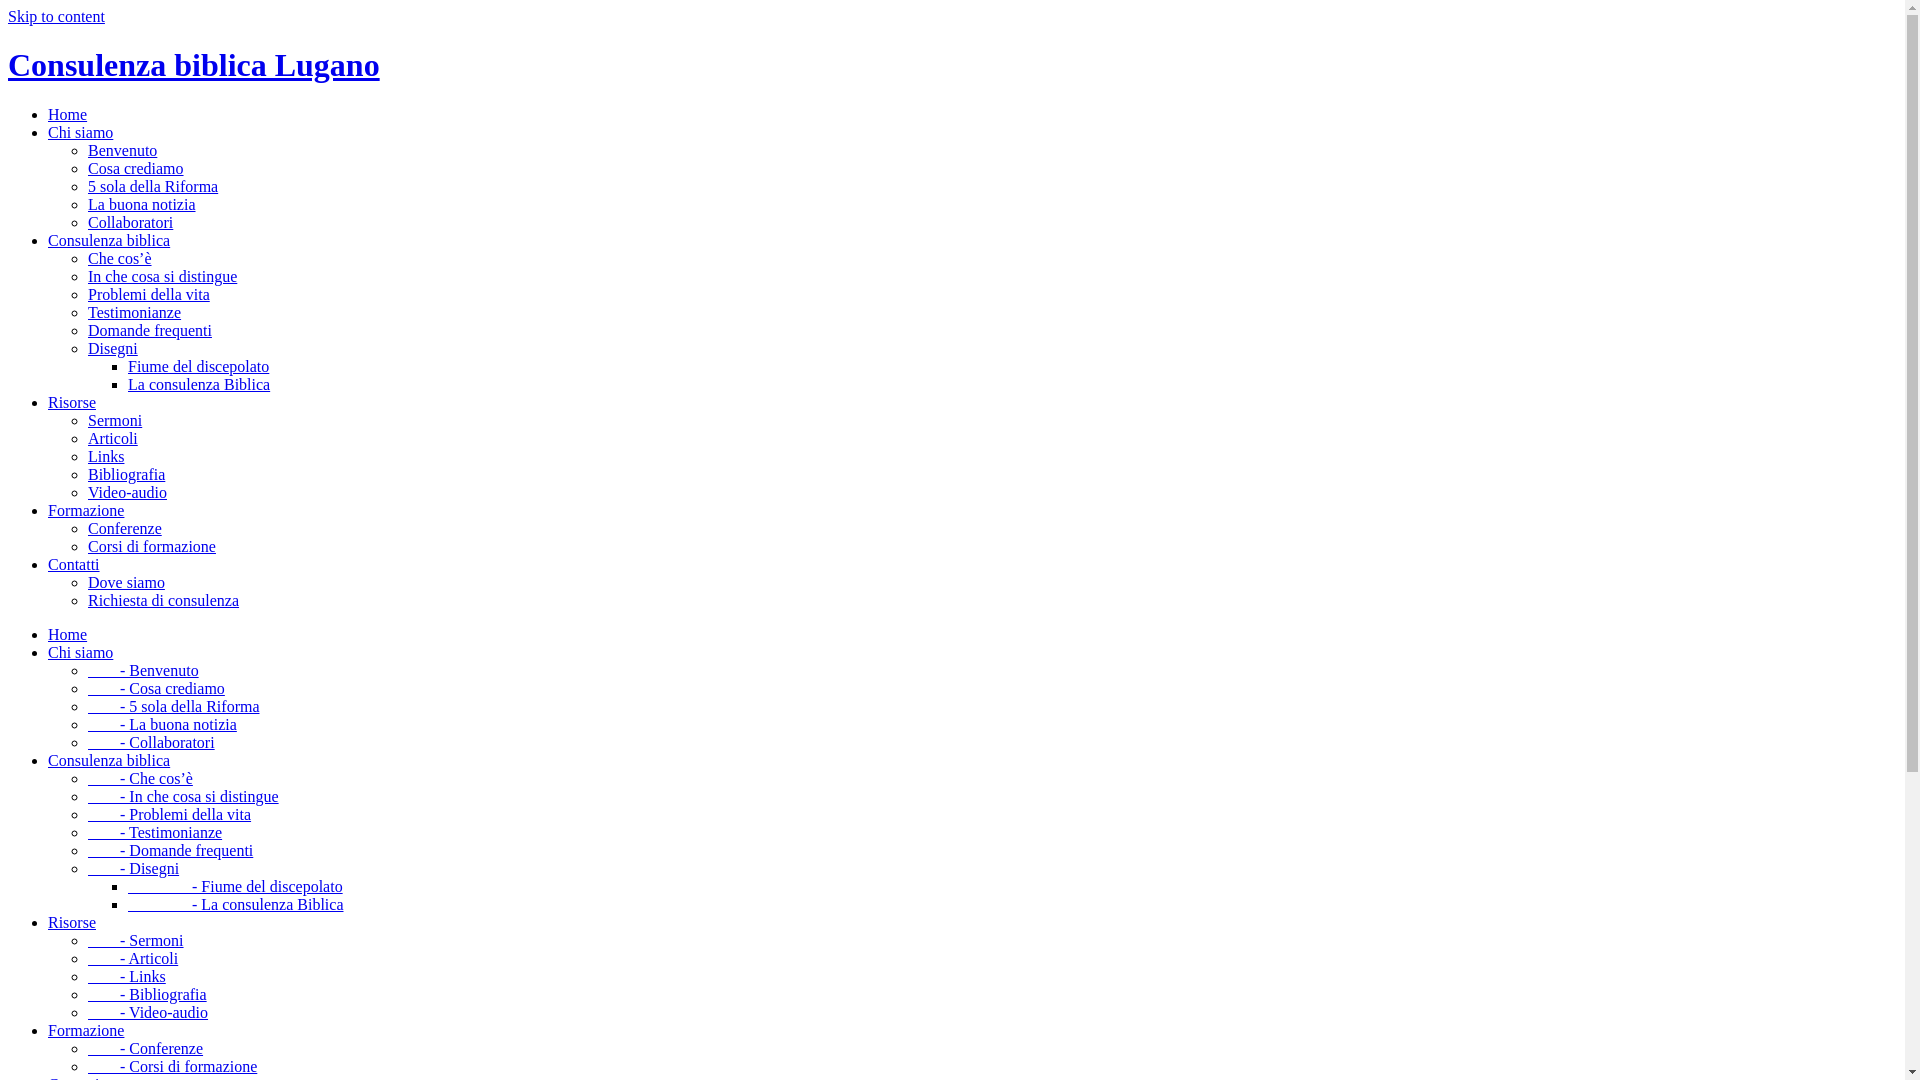 The width and height of the screenshot is (1920, 1080). I want to click on Articoli, so click(113, 438).